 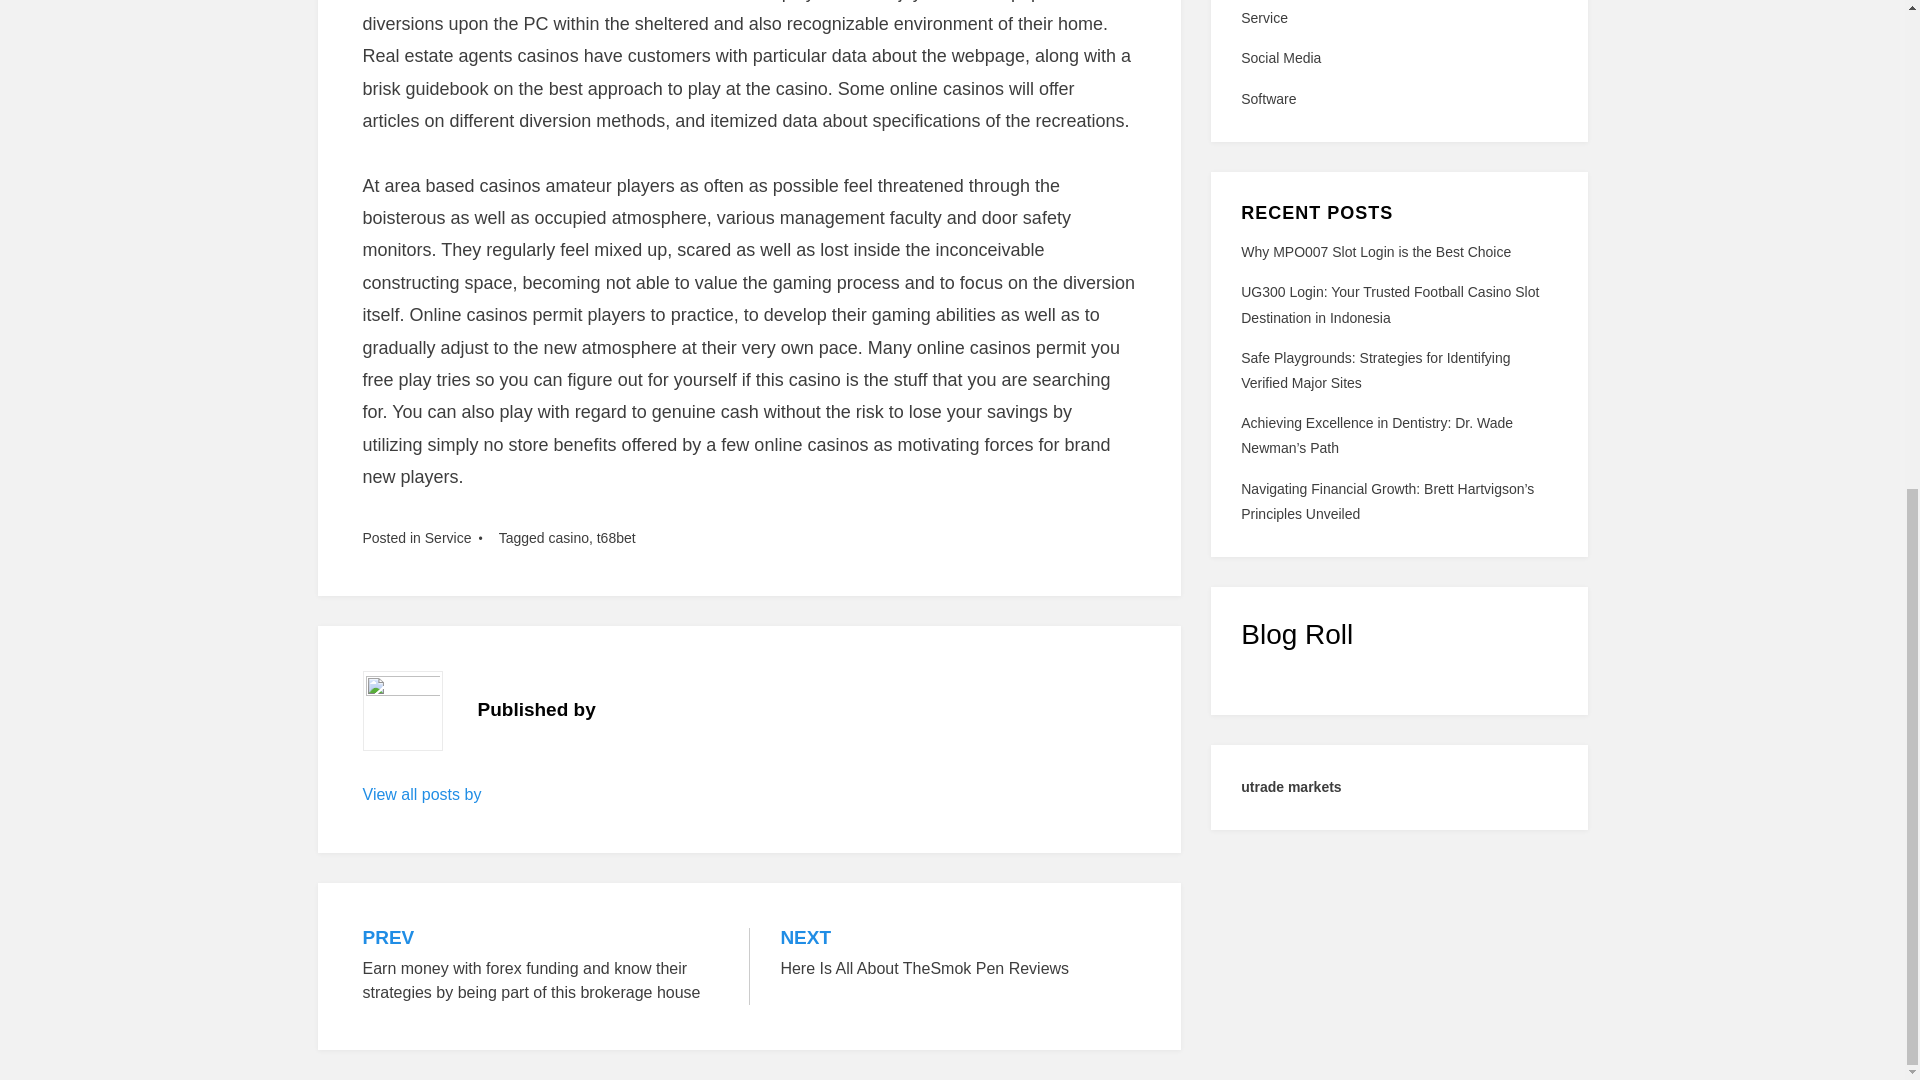 I want to click on casino, so click(x=567, y=537).